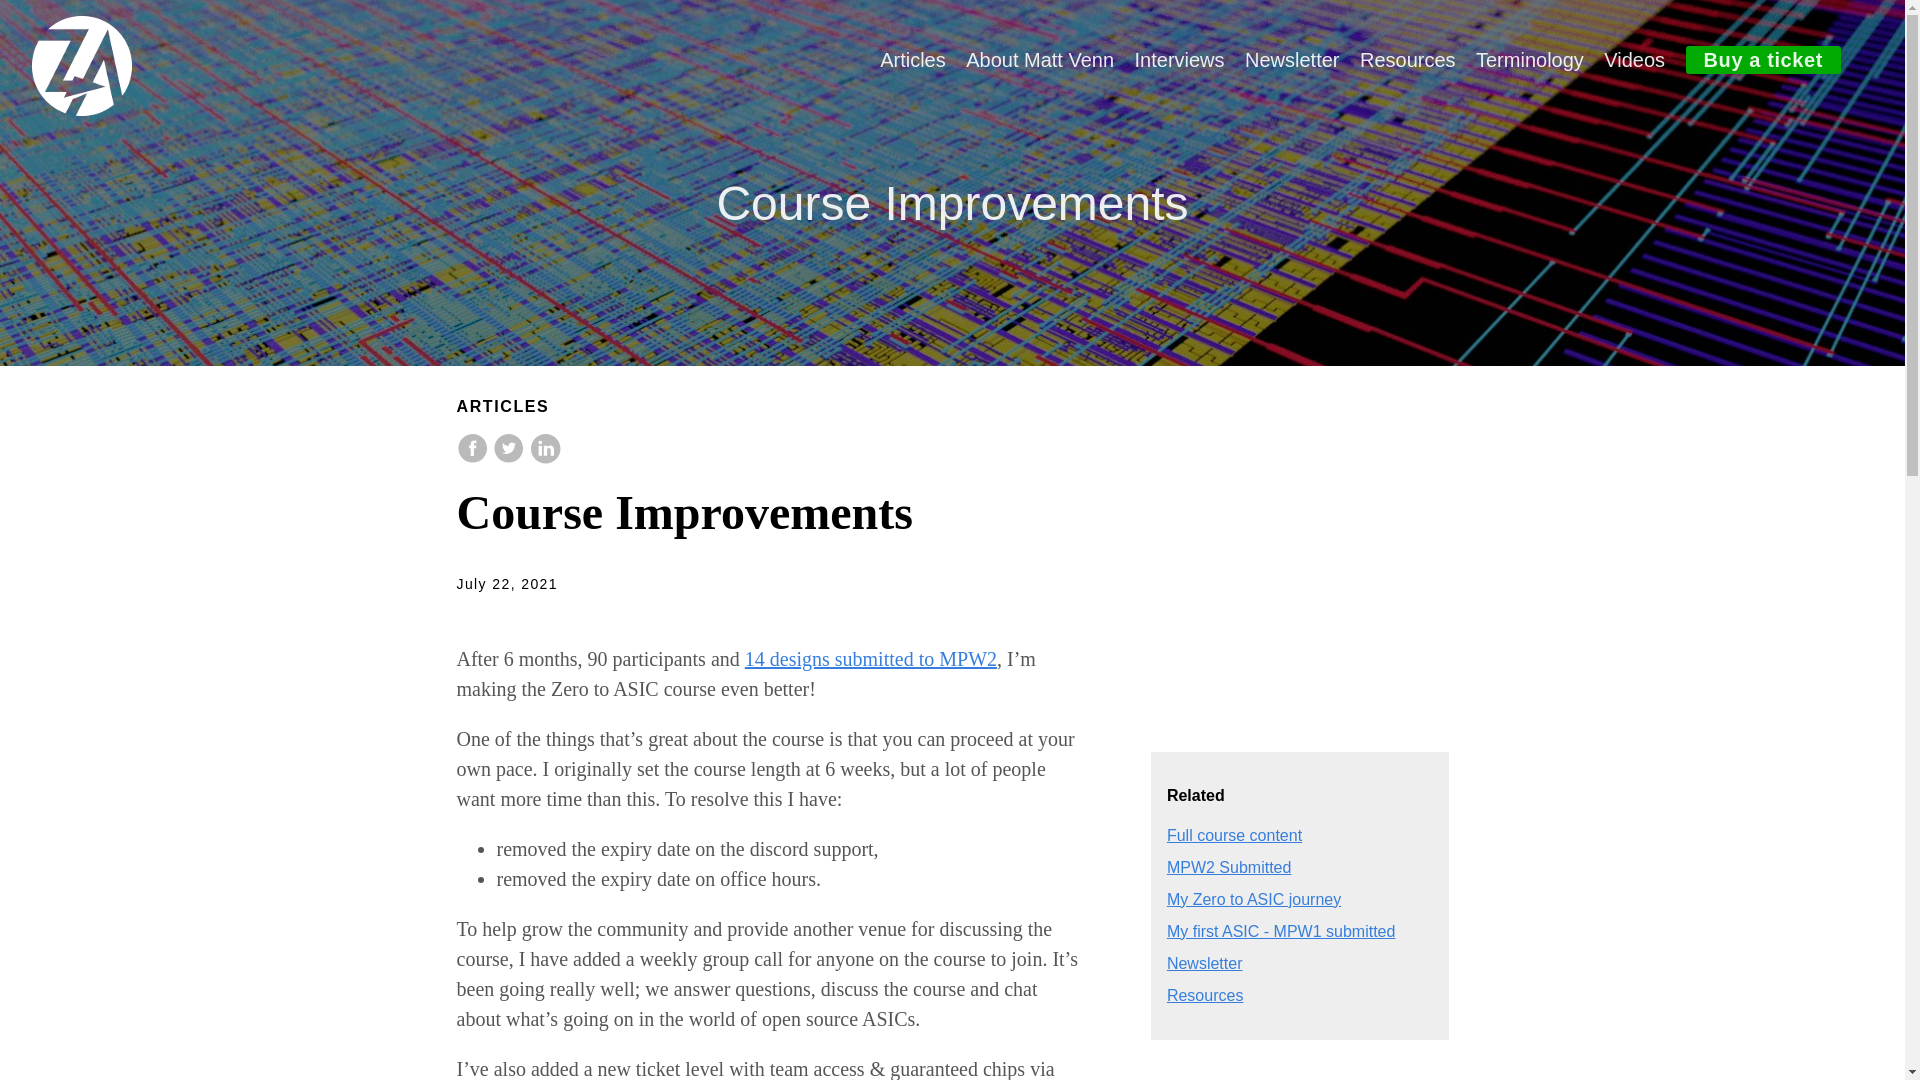 The height and width of the screenshot is (1080, 1920). I want to click on Videos, so click(1634, 60).